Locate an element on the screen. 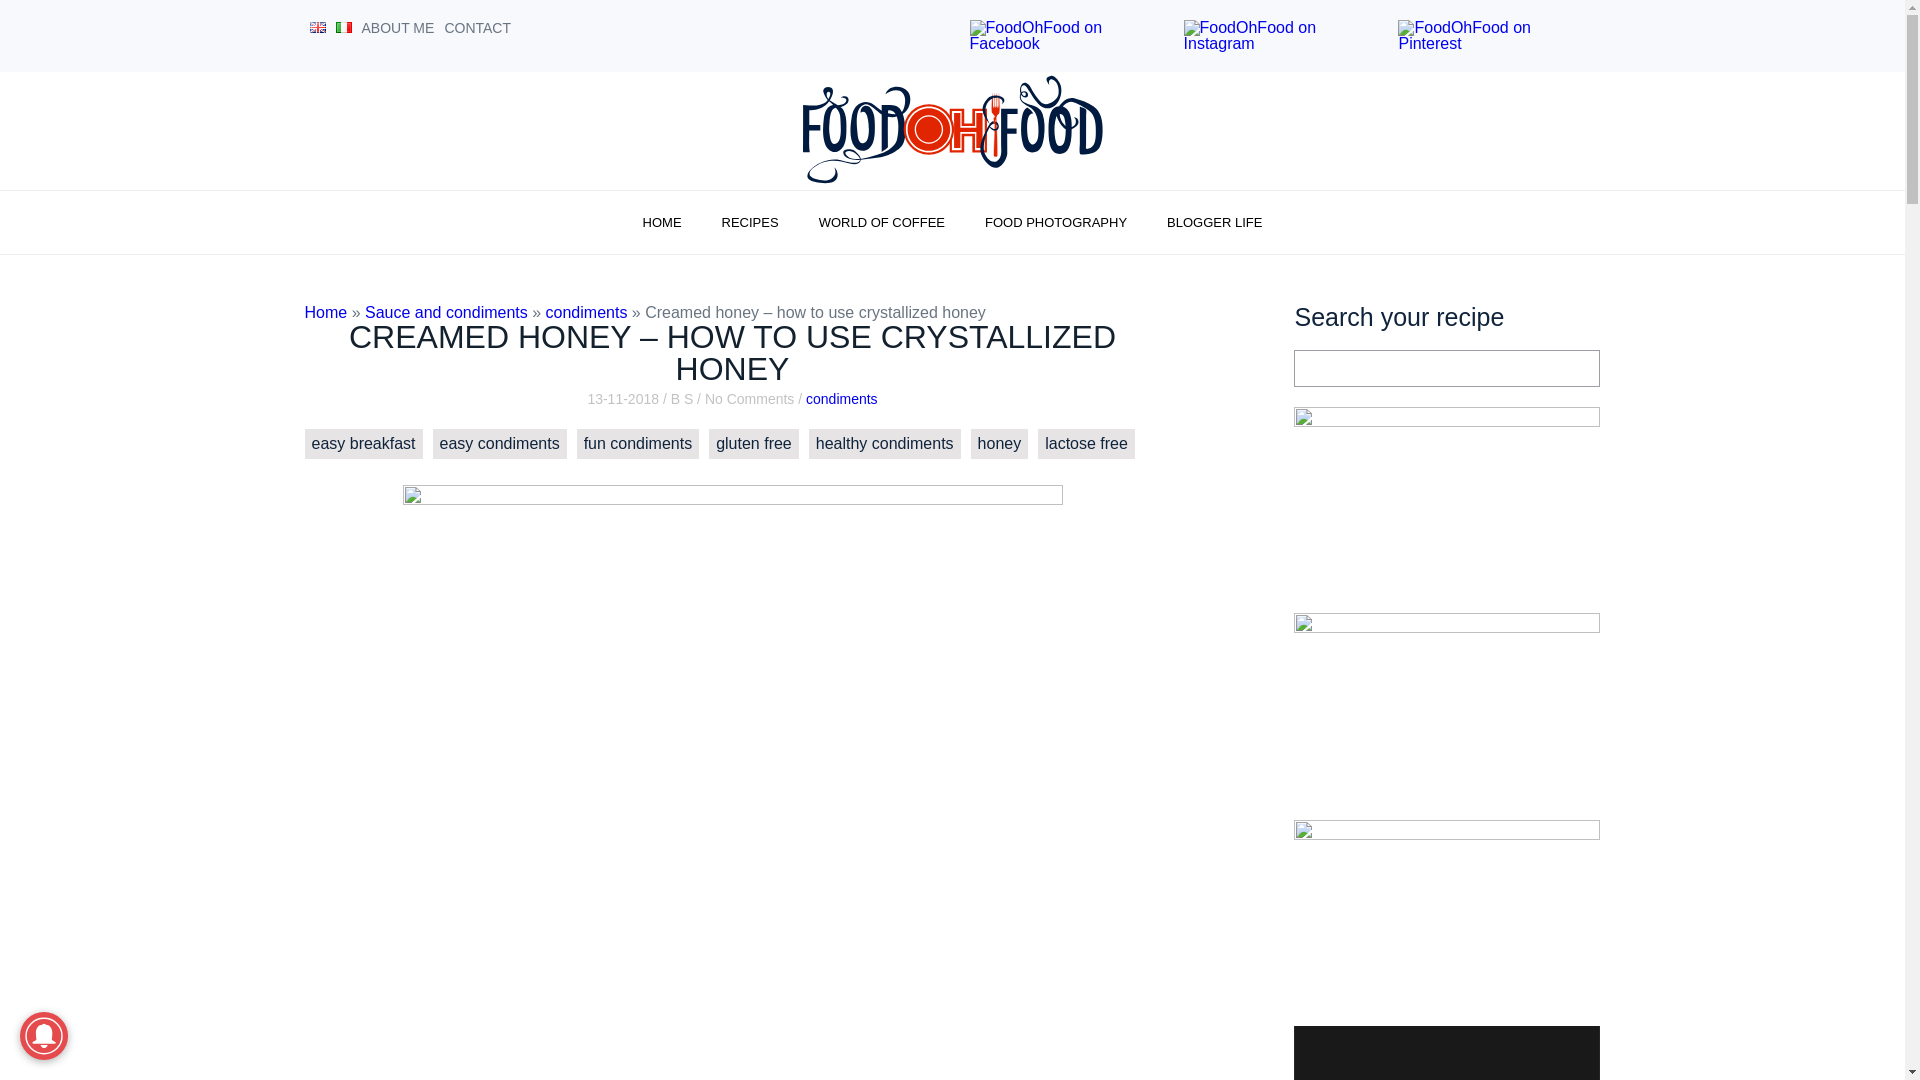 Image resolution: width=1920 pixels, height=1080 pixels. HOME is located at coordinates (662, 222).